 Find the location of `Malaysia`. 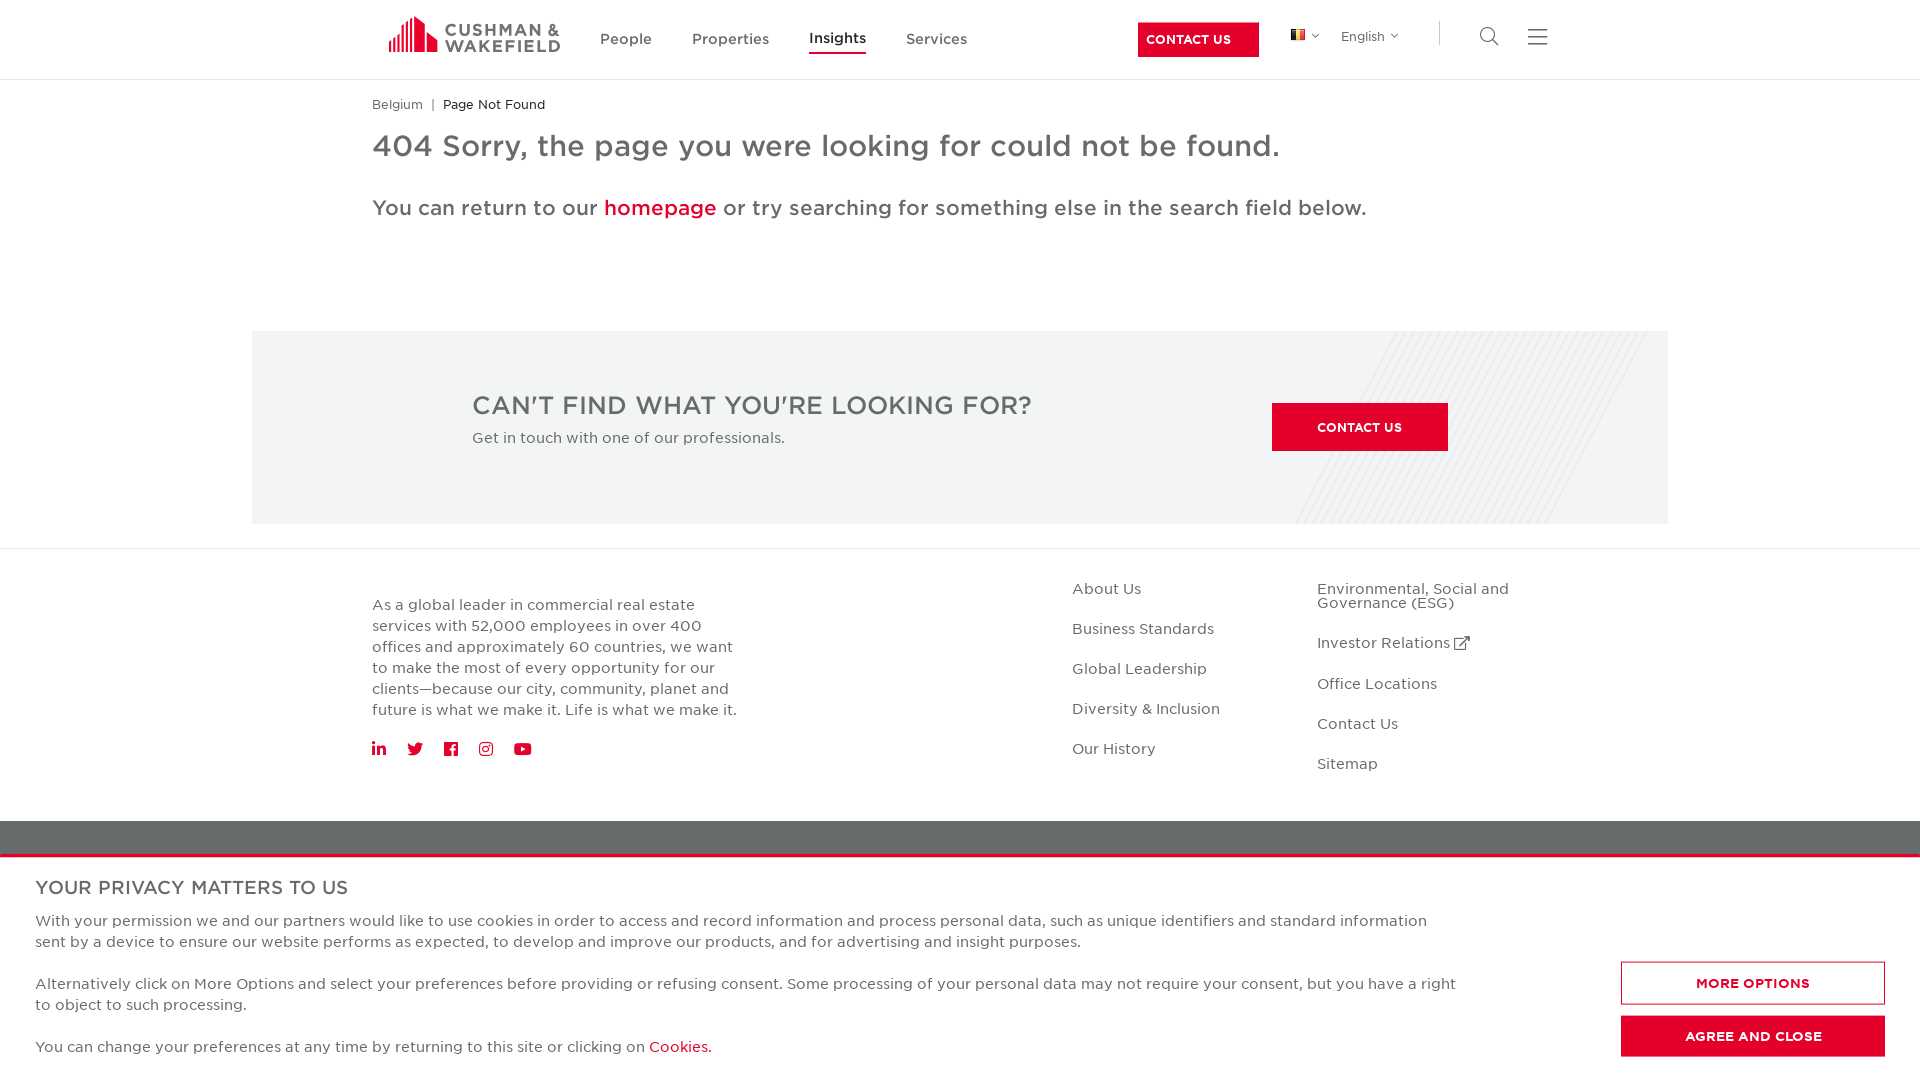

Malaysia is located at coordinates (1422, 794).